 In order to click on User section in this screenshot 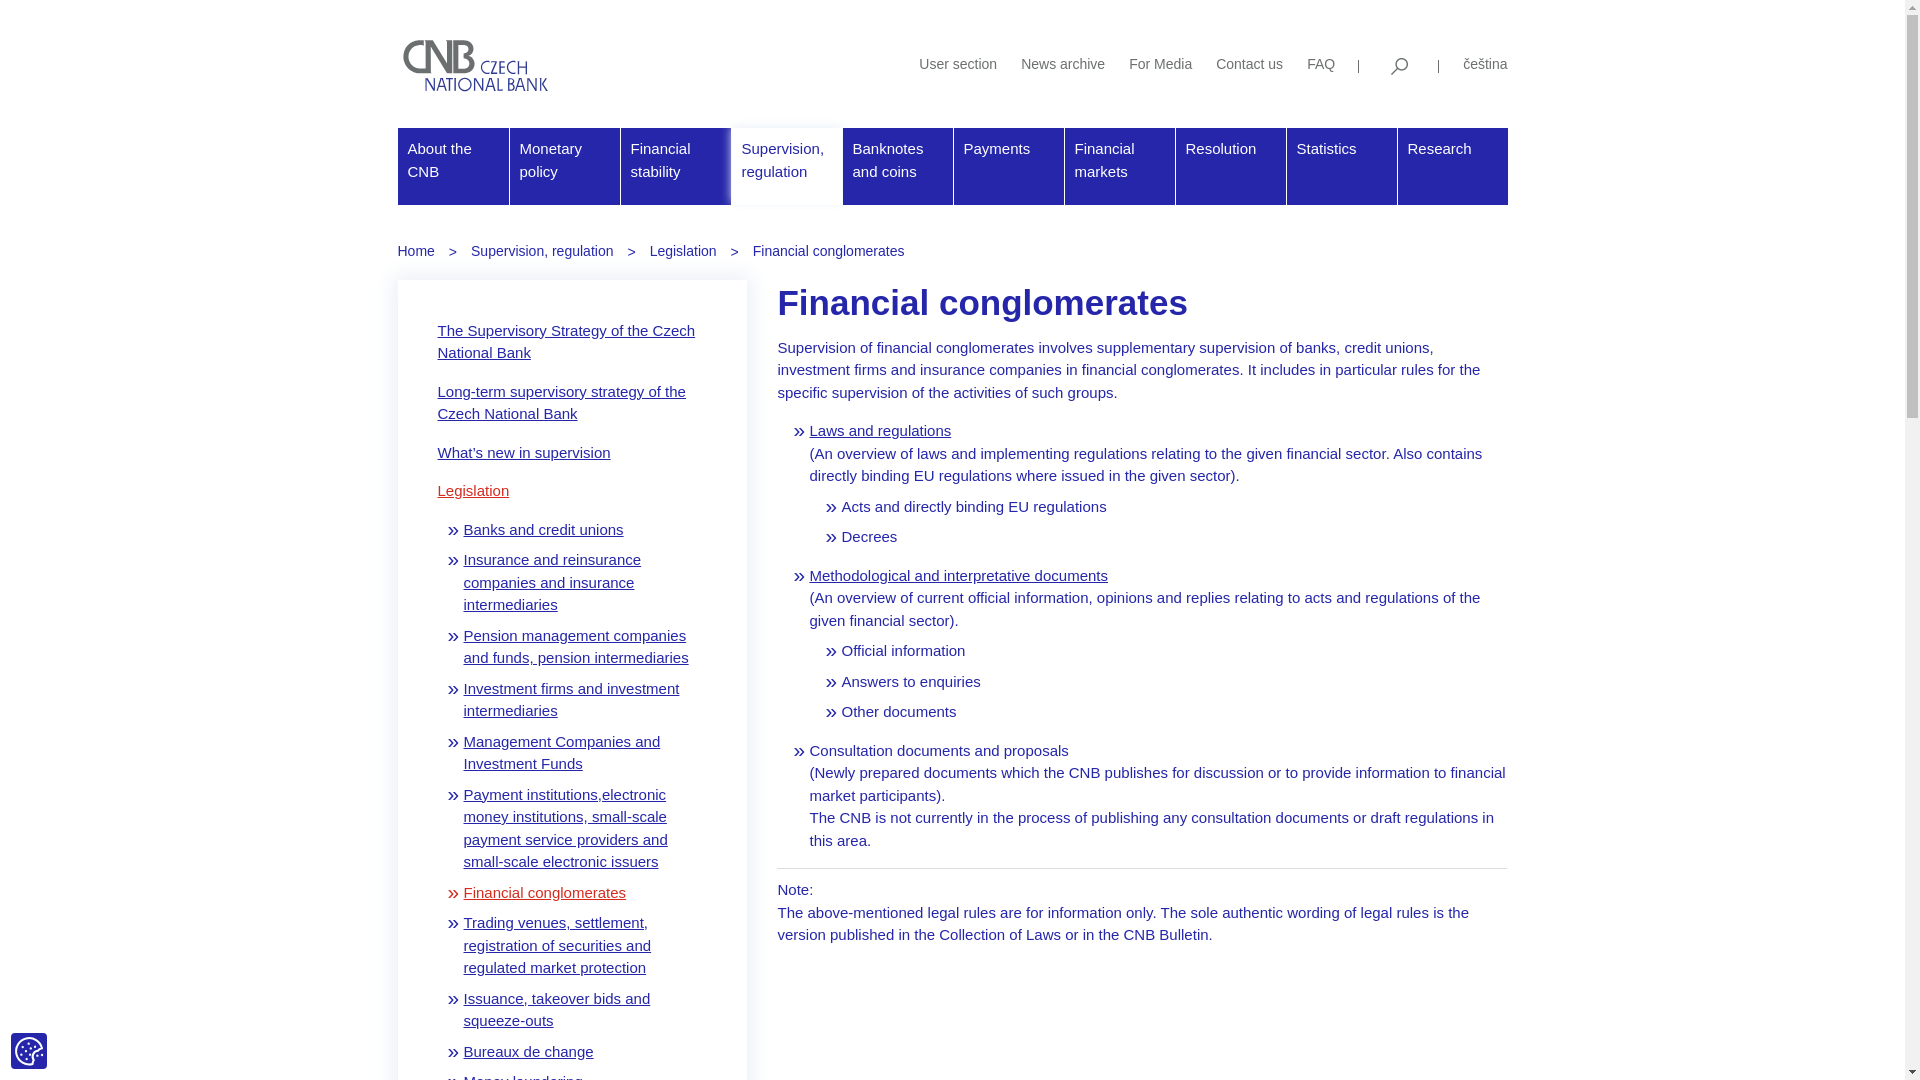, I will do `click(958, 64)`.